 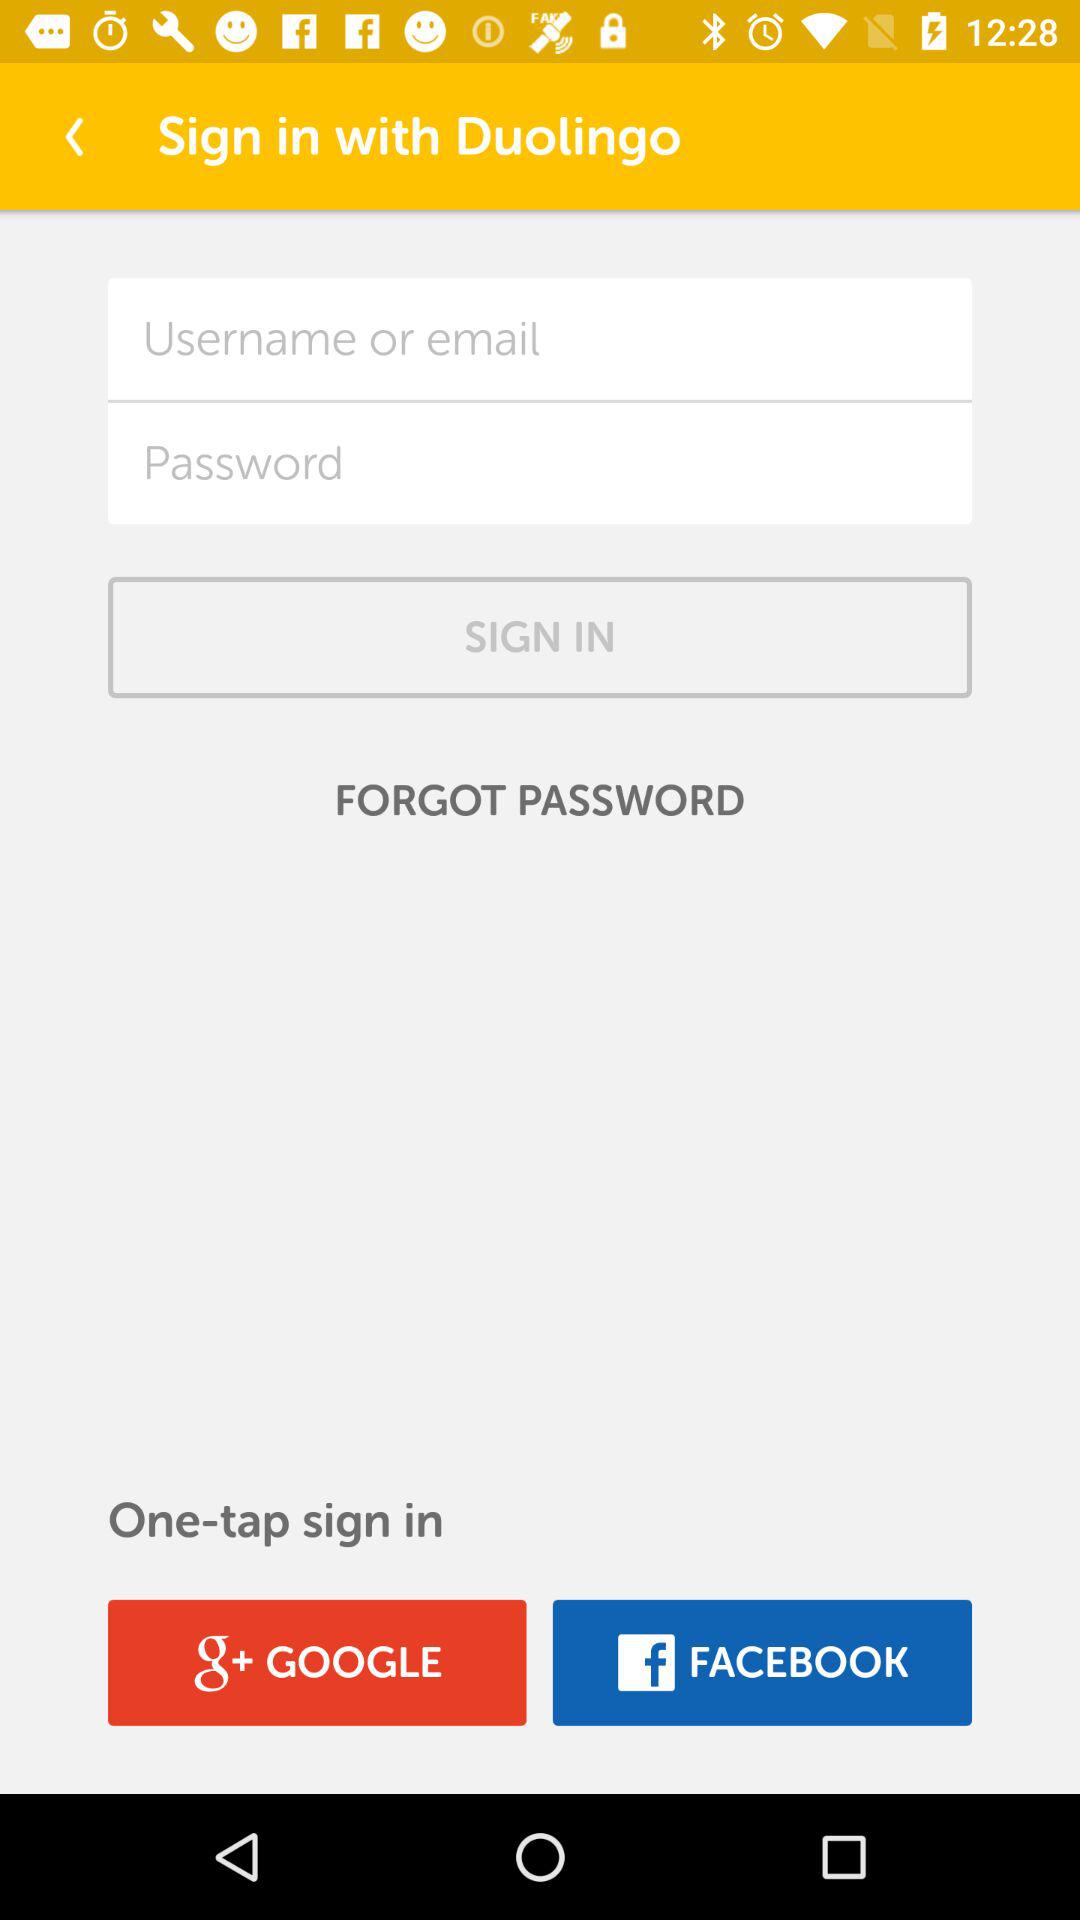 What do you see at coordinates (73, 136) in the screenshot?
I see `press the app next to sign in with app` at bounding box center [73, 136].